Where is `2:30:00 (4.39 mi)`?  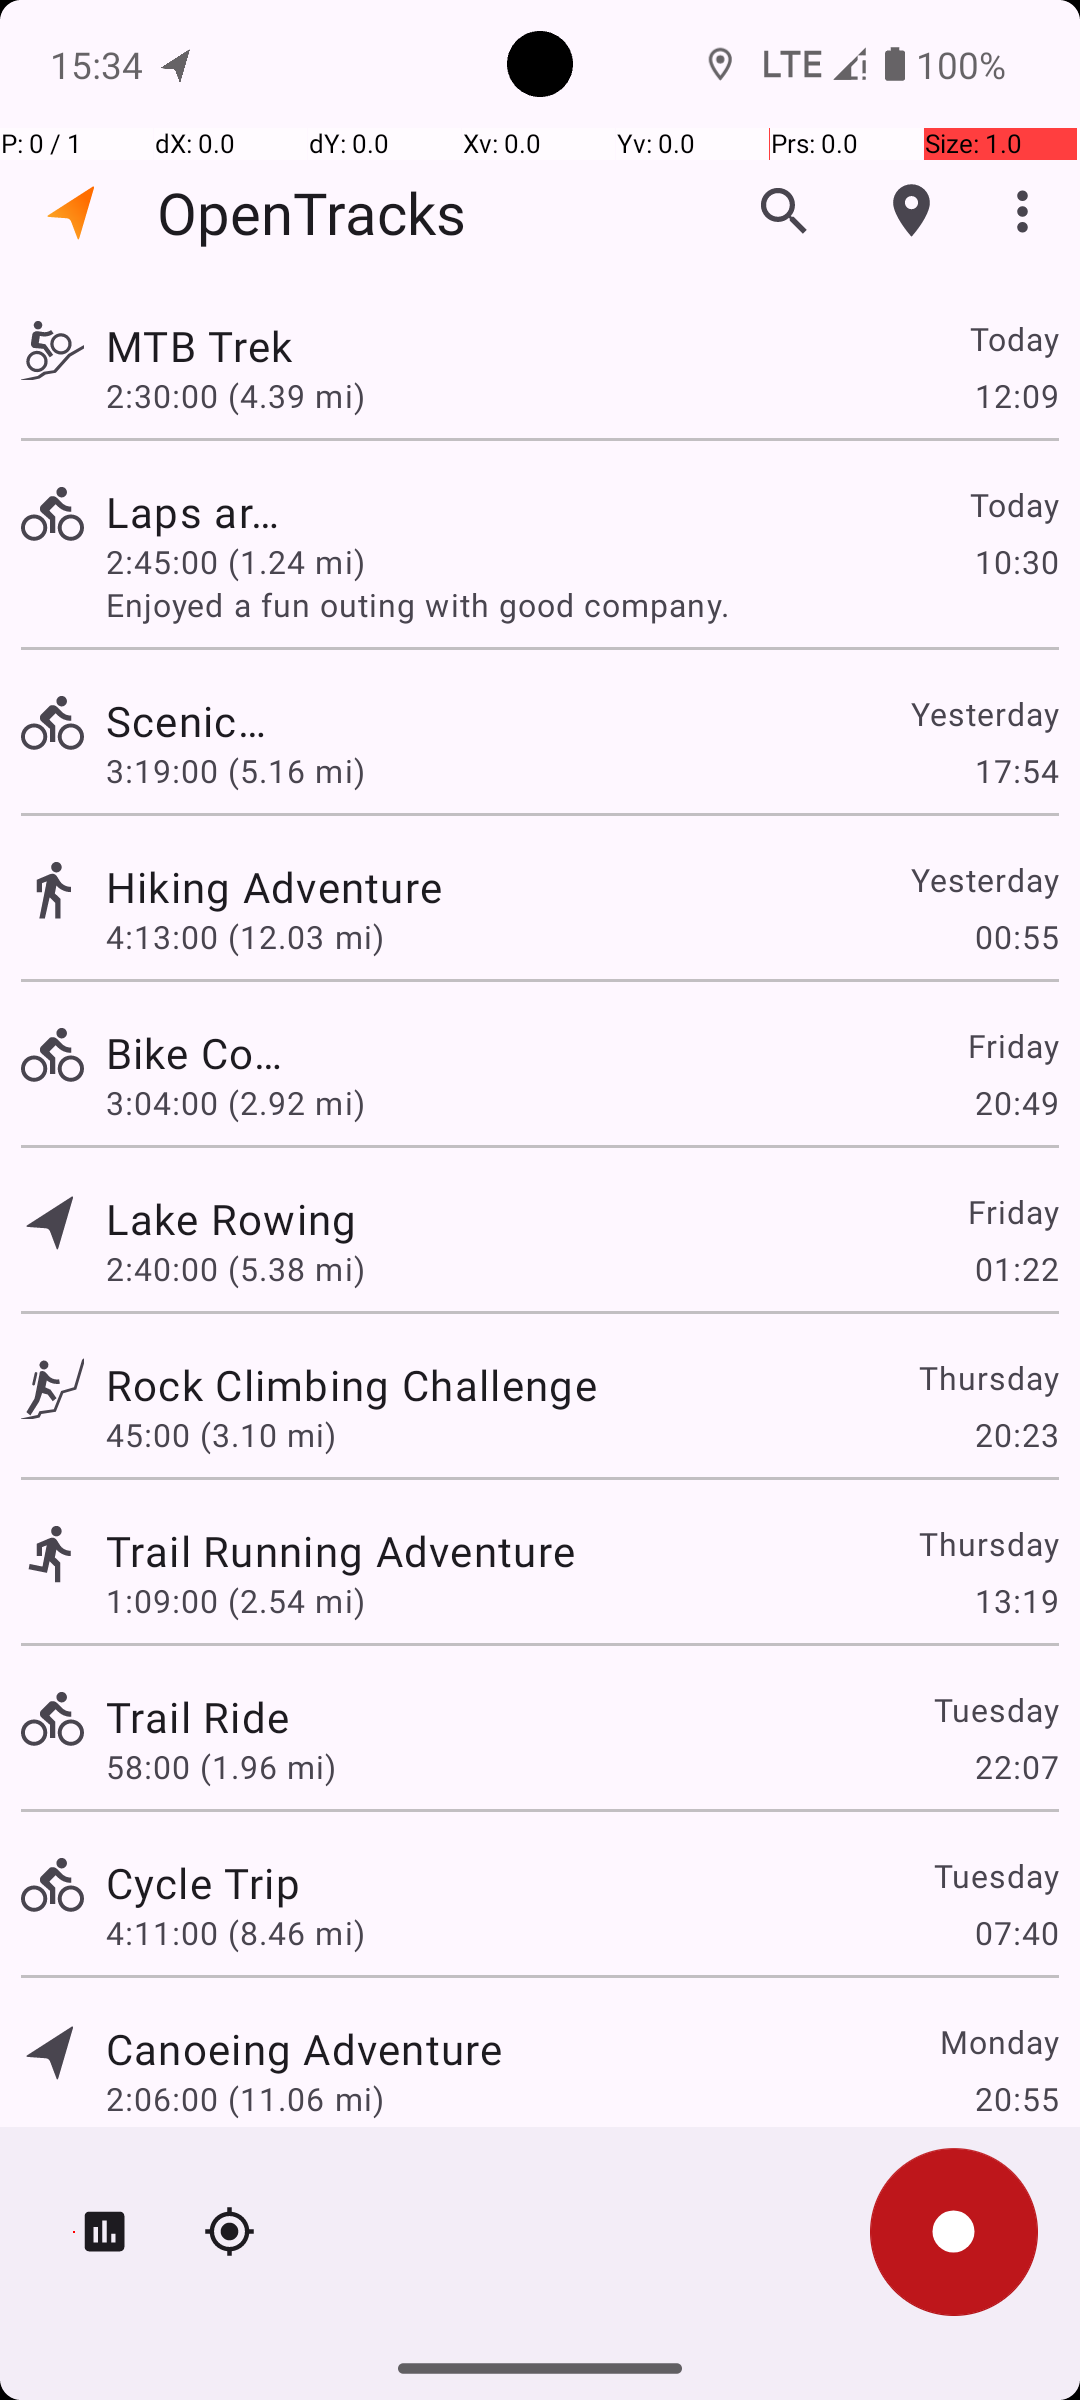
2:30:00 (4.39 mi) is located at coordinates (236, 395).